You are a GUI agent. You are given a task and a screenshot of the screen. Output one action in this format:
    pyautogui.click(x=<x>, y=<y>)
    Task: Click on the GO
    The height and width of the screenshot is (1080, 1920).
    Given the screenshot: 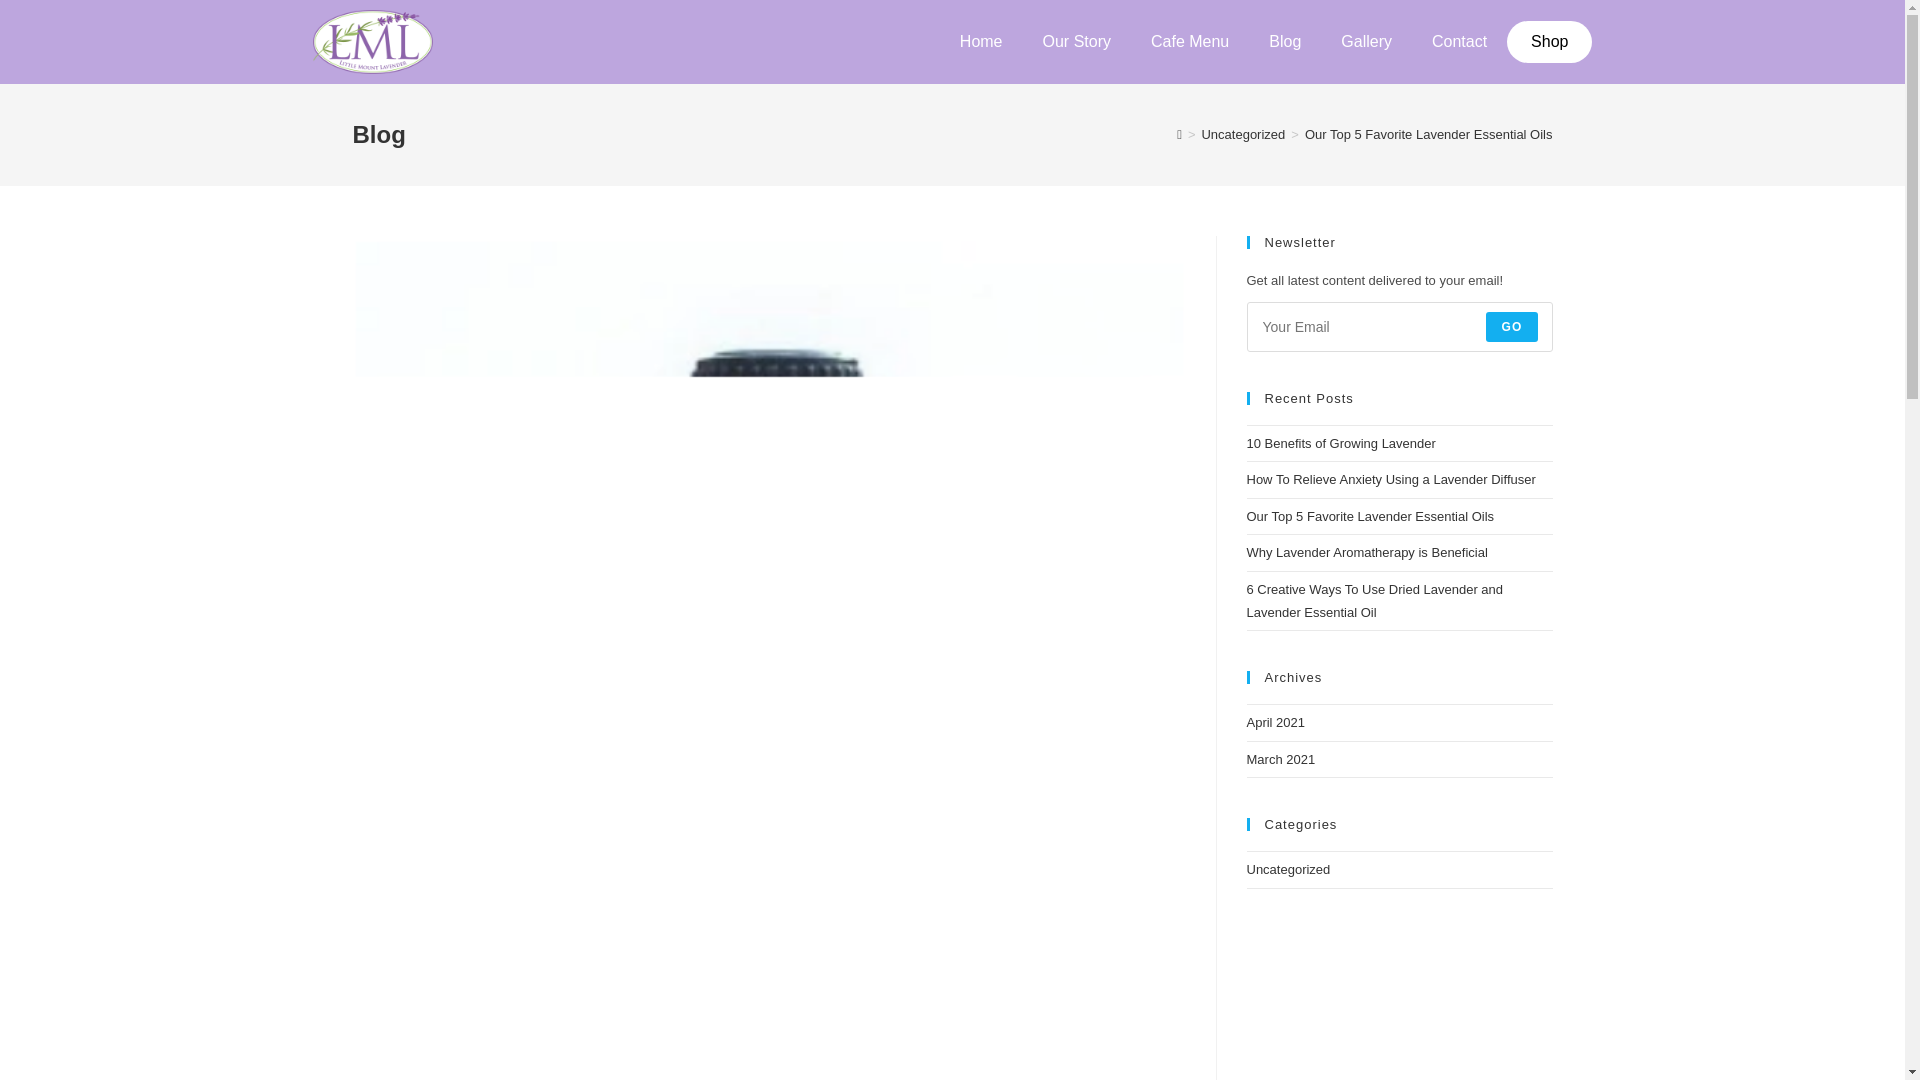 What is the action you would take?
    pyautogui.click(x=1512, y=327)
    